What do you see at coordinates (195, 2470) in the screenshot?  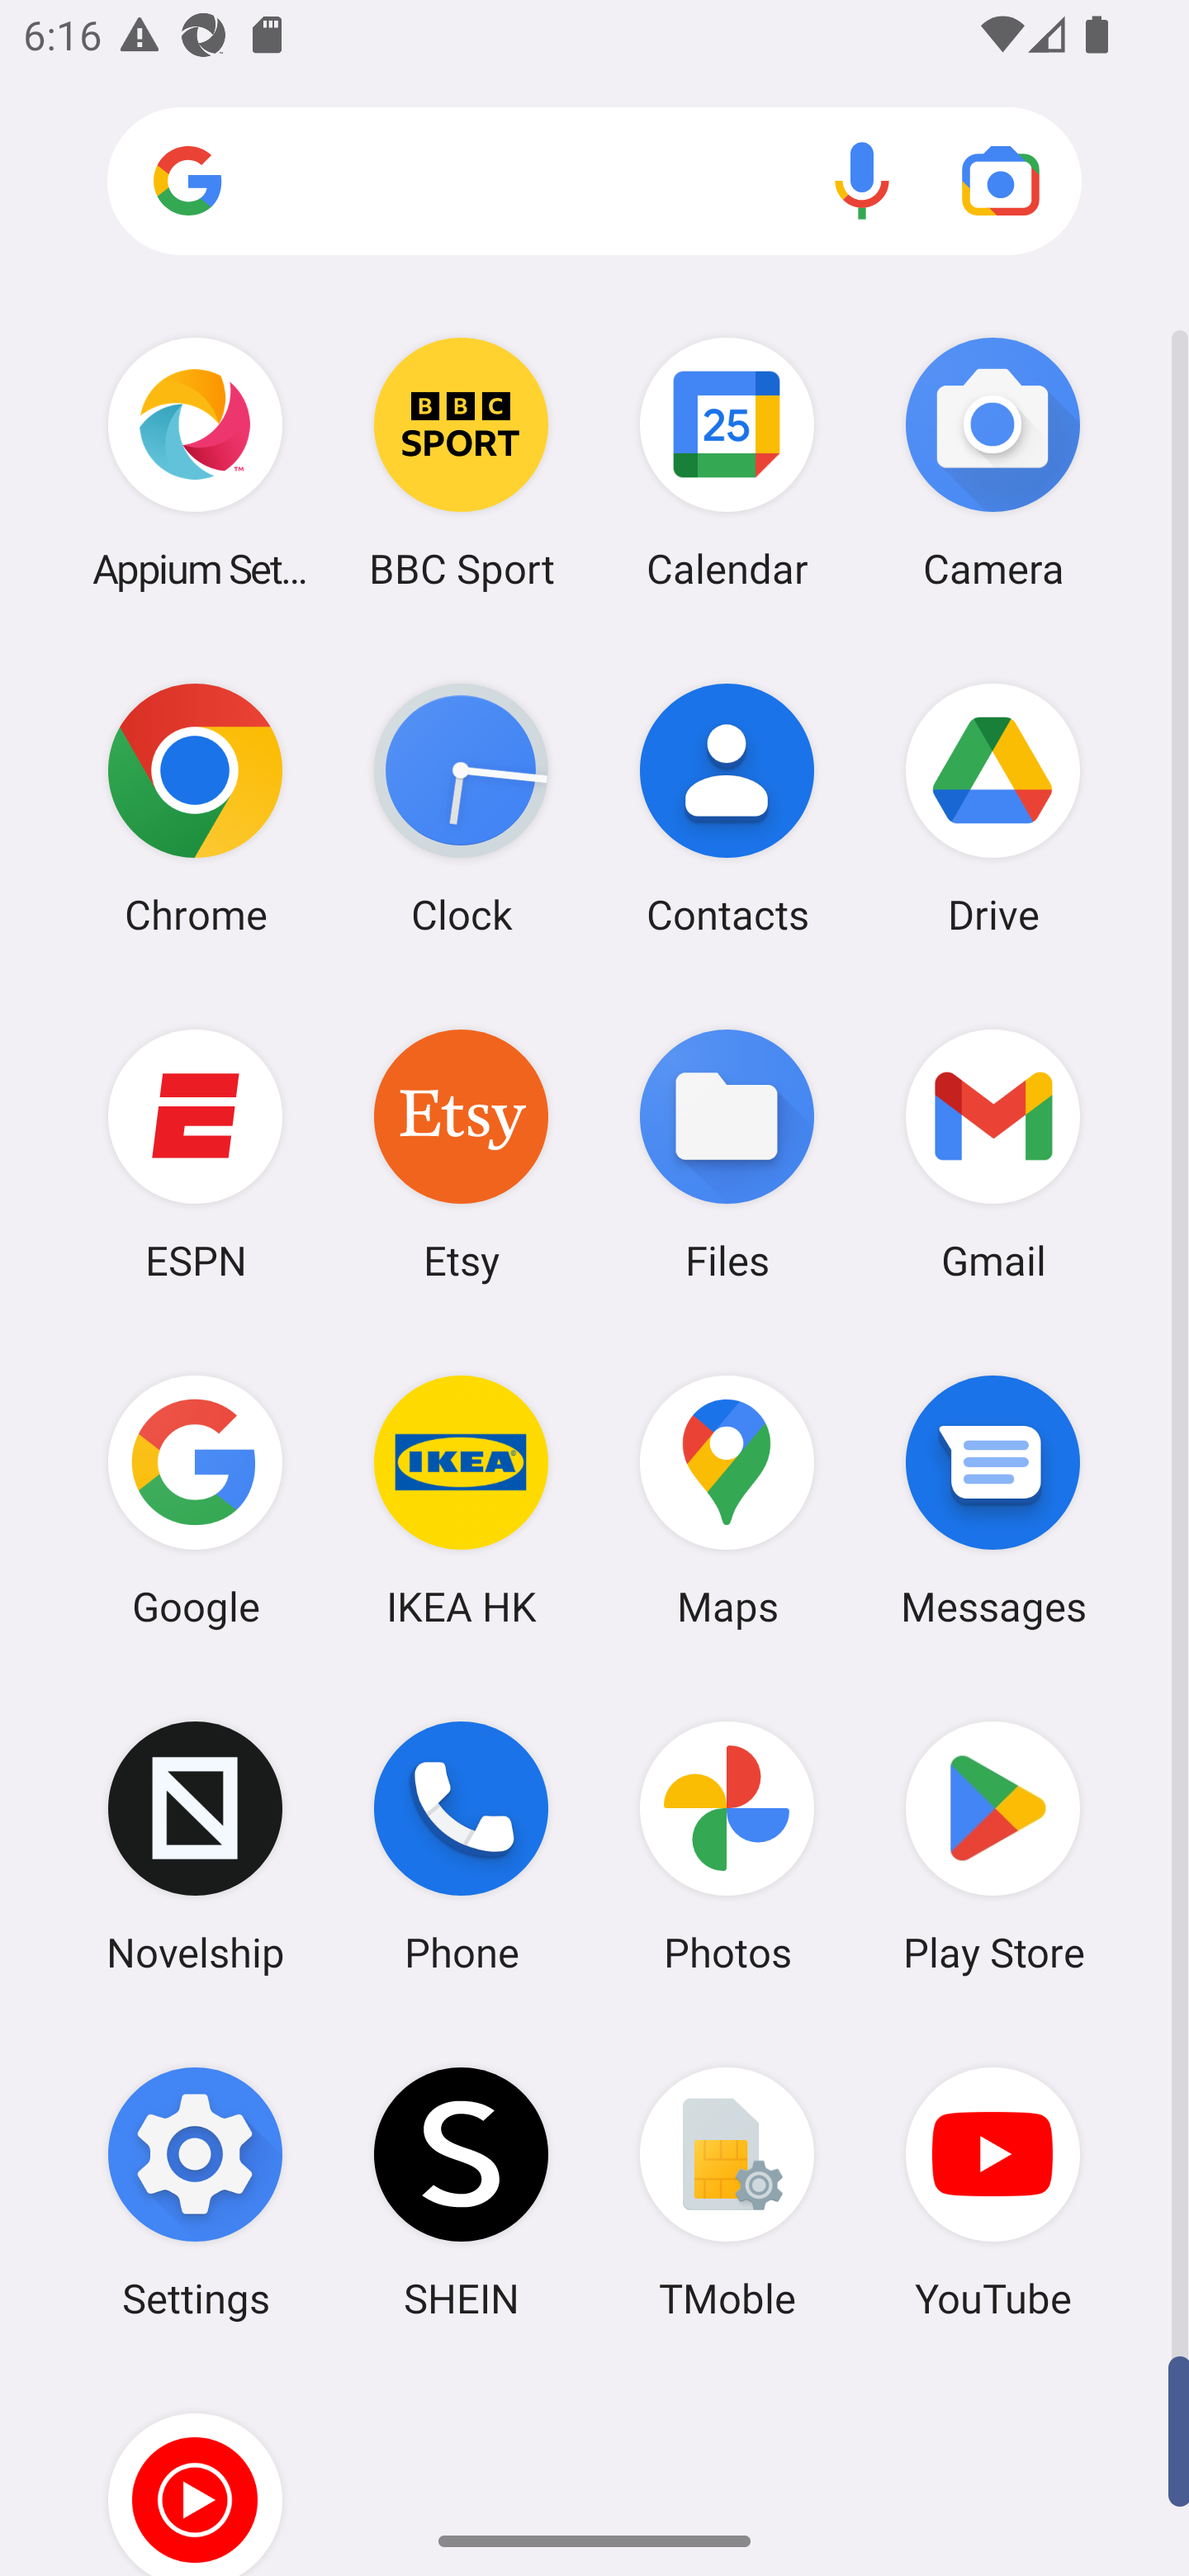 I see `YT Music` at bounding box center [195, 2470].